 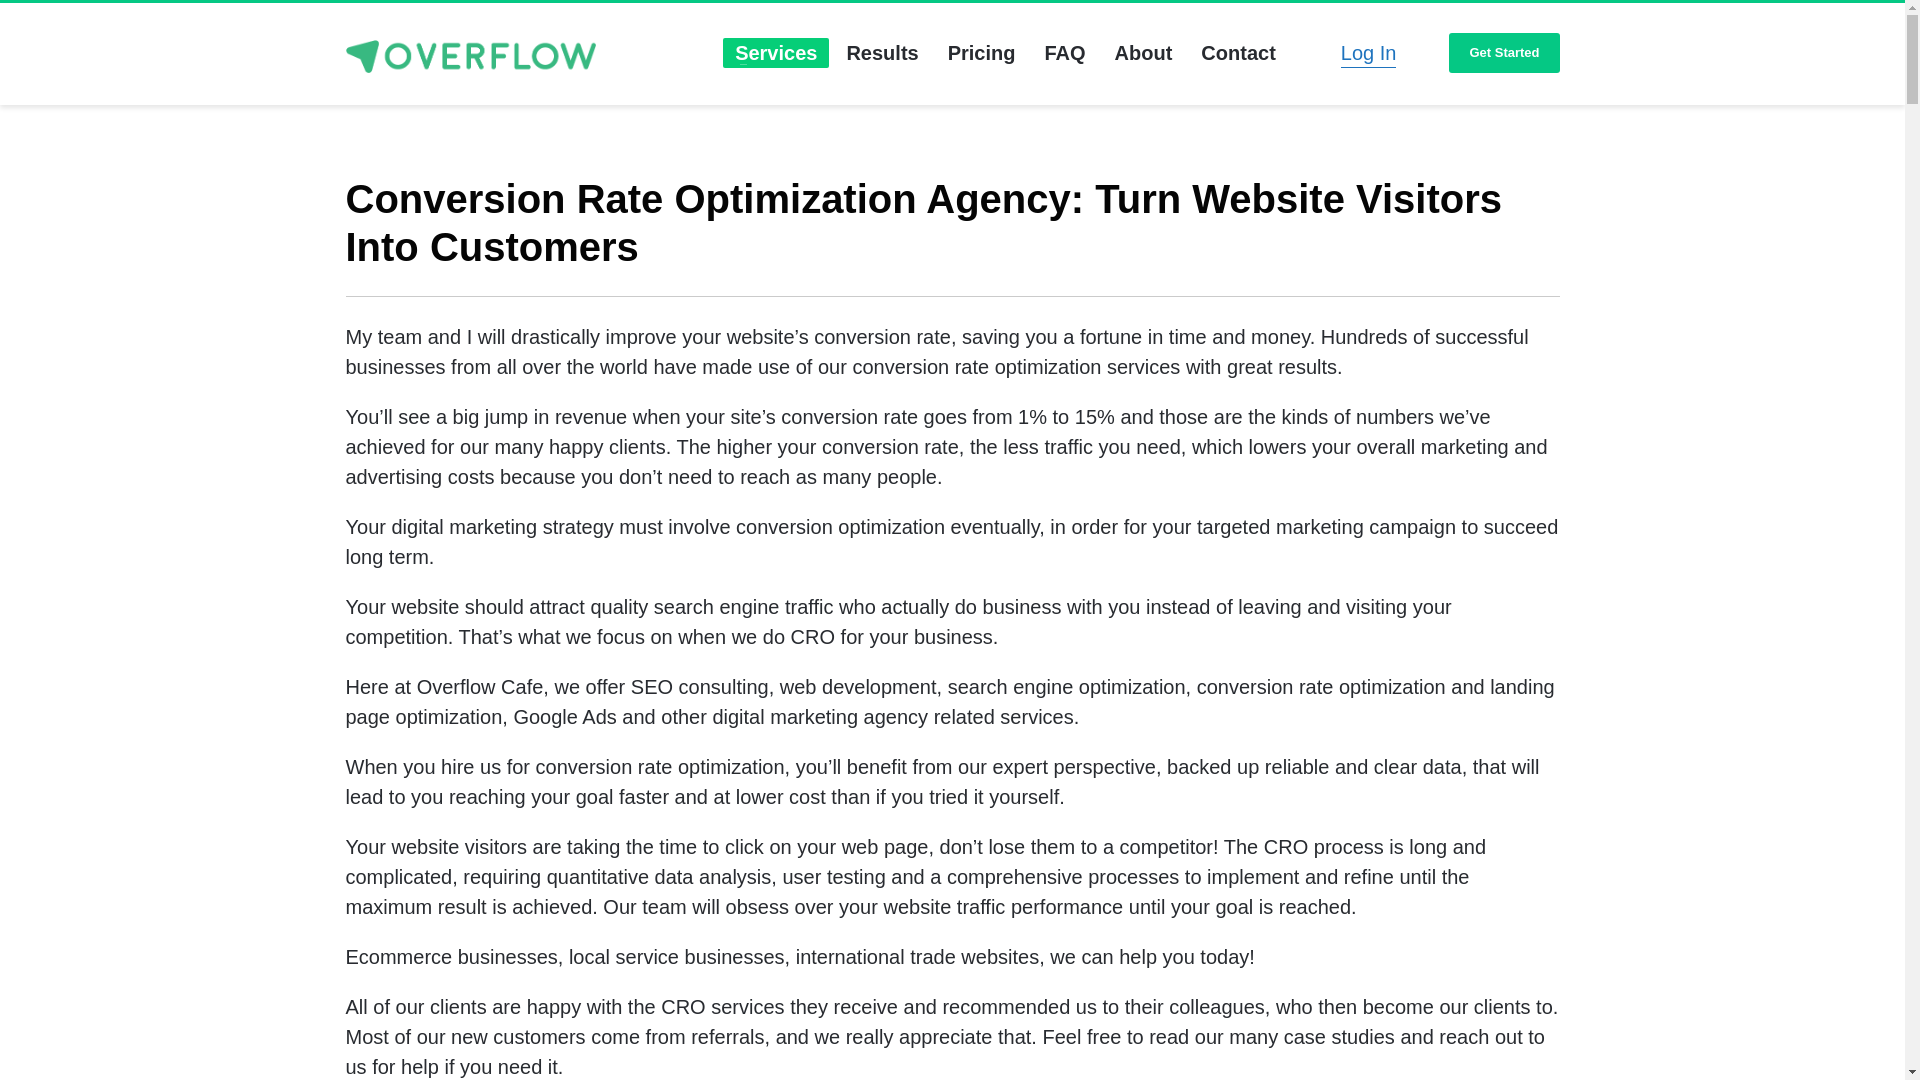 What do you see at coordinates (1143, 53) in the screenshot?
I see `About` at bounding box center [1143, 53].